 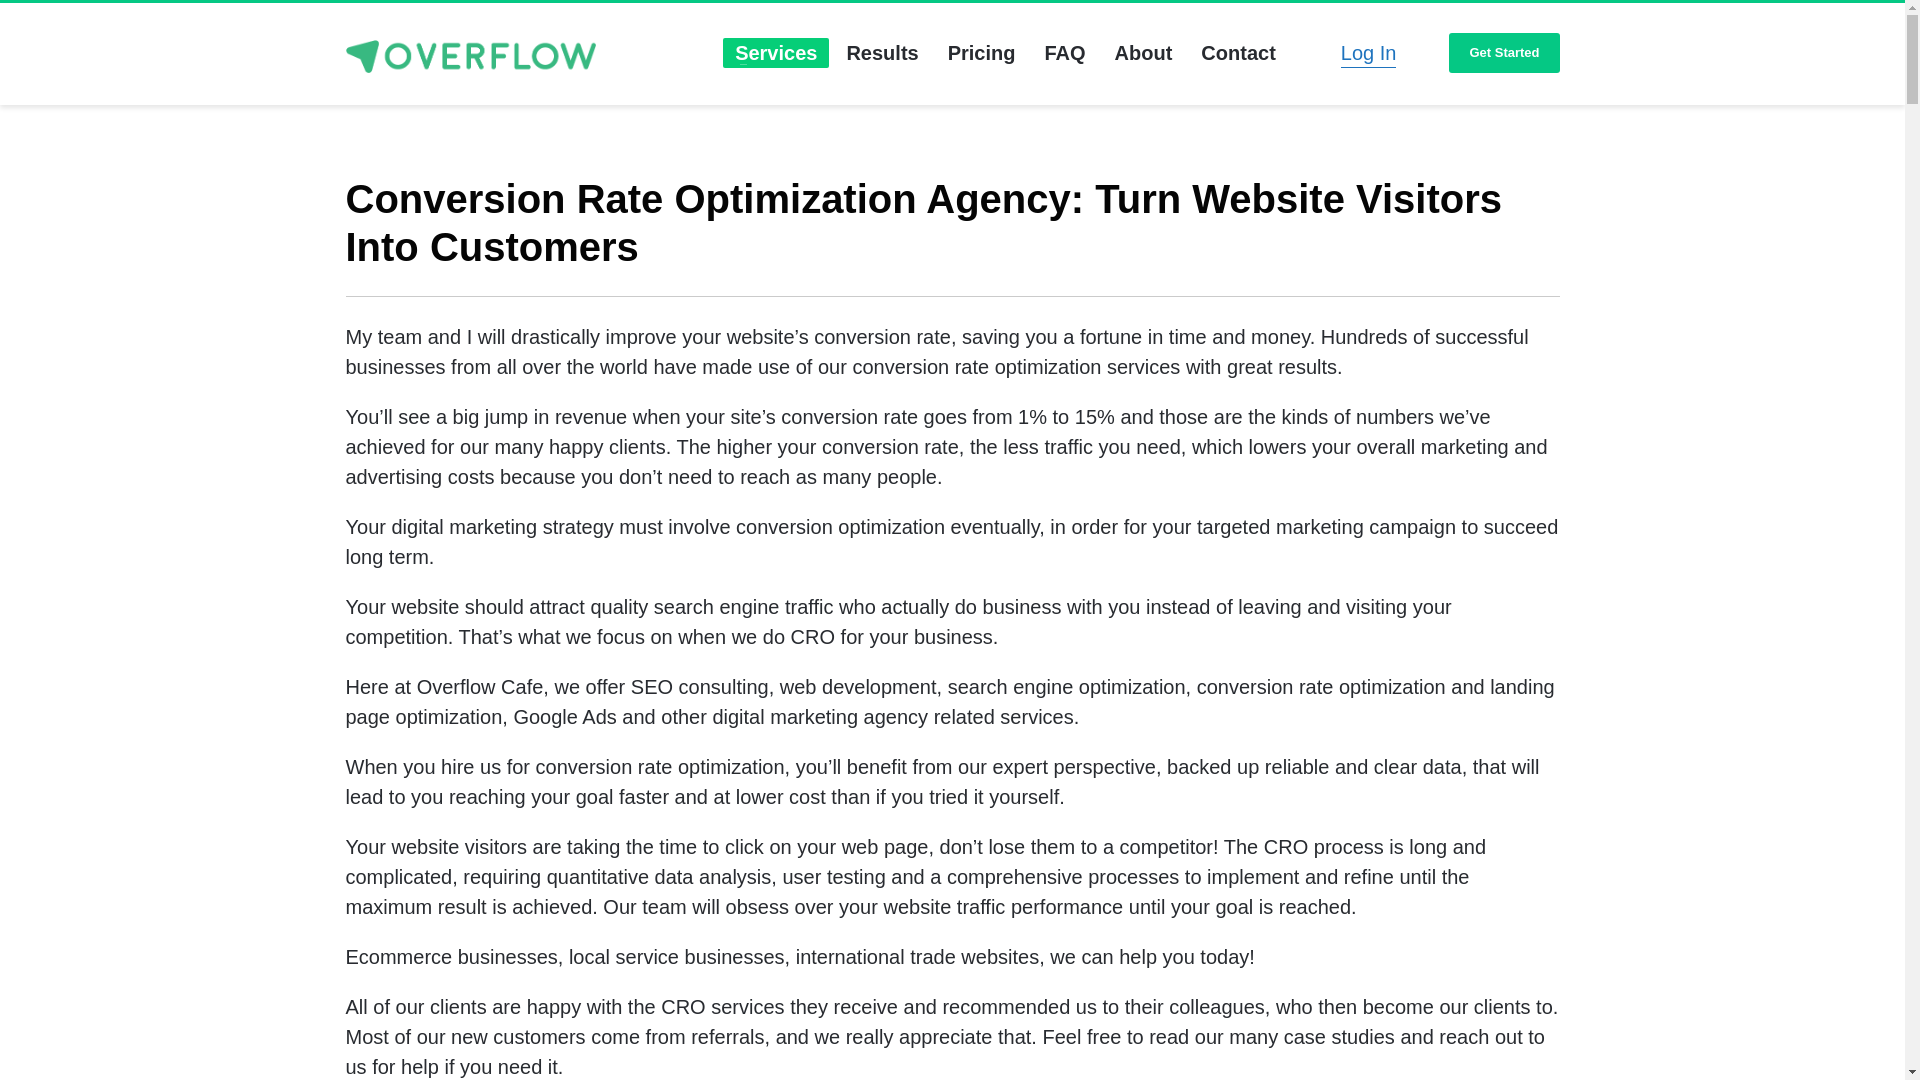 What do you see at coordinates (1143, 53) in the screenshot?
I see `About` at bounding box center [1143, 53].